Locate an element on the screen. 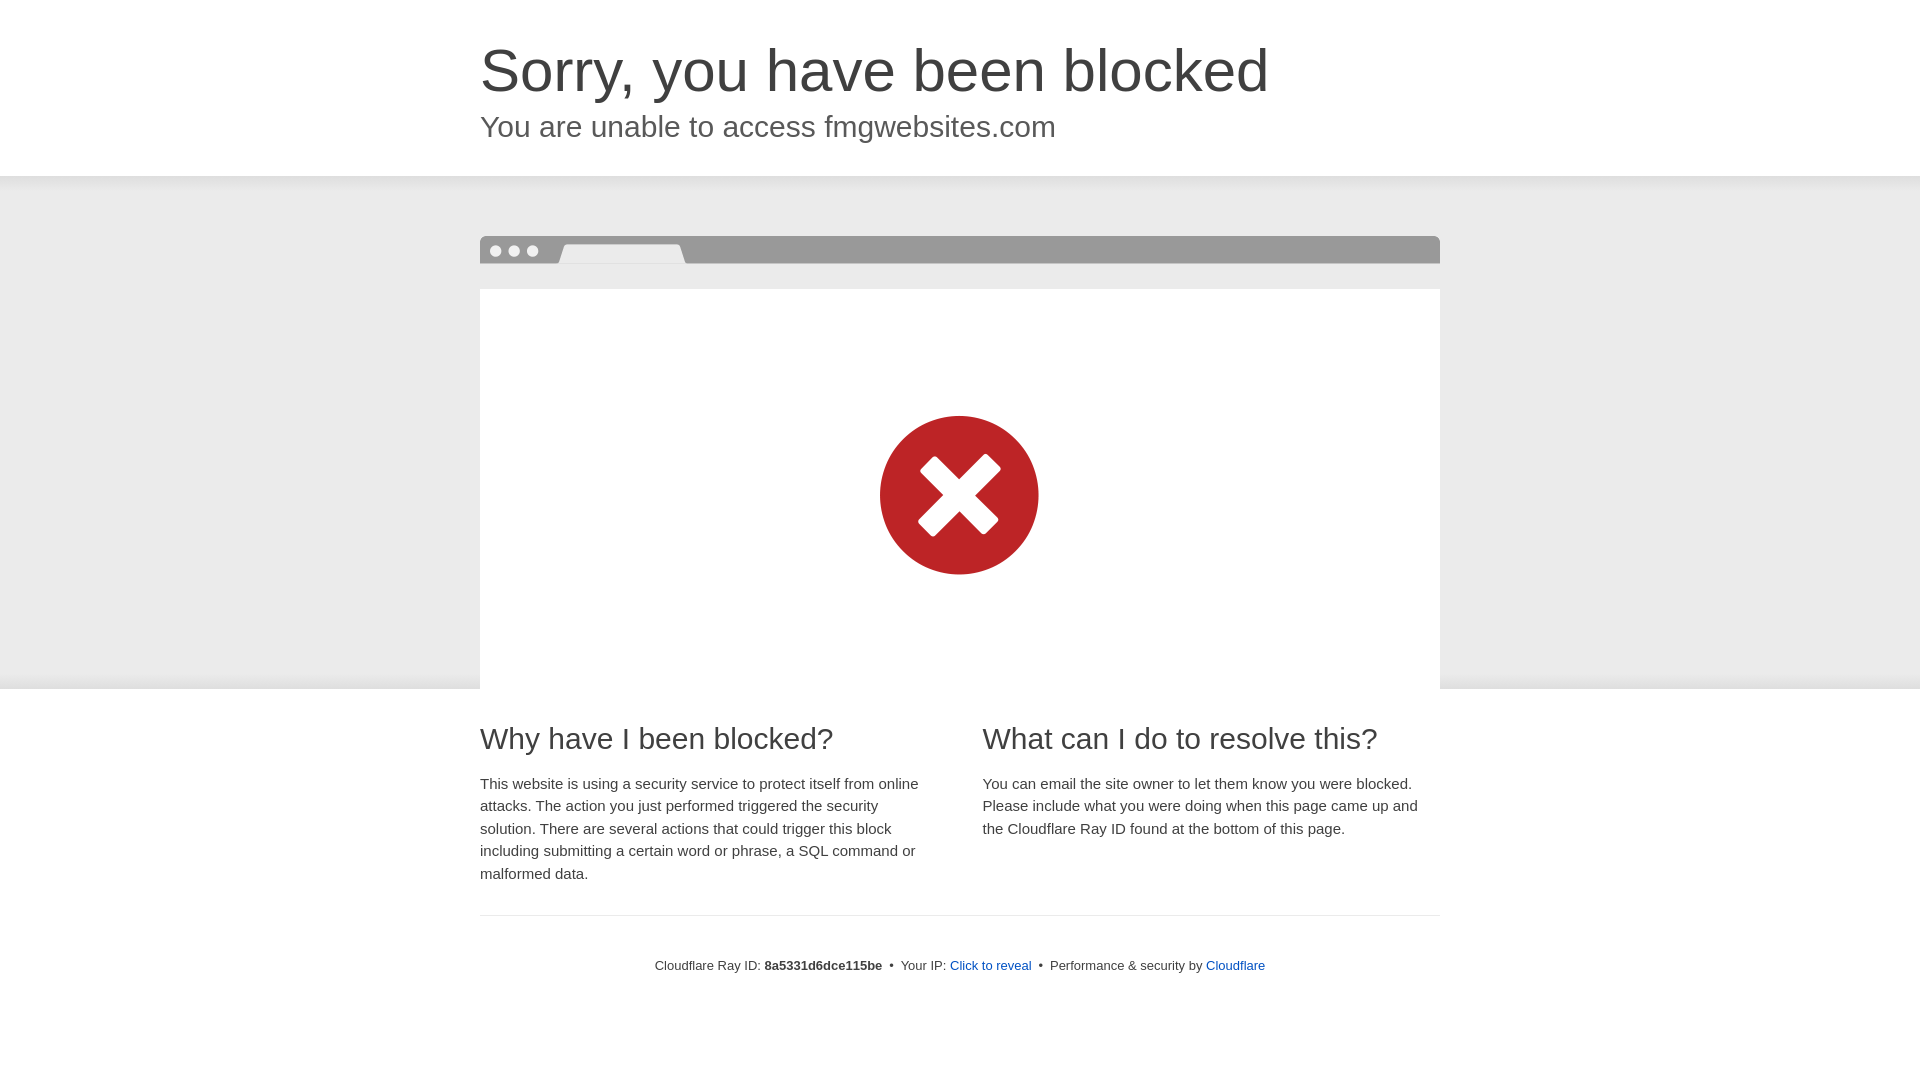  Cloudflare is located at coordinates (1235, 965).